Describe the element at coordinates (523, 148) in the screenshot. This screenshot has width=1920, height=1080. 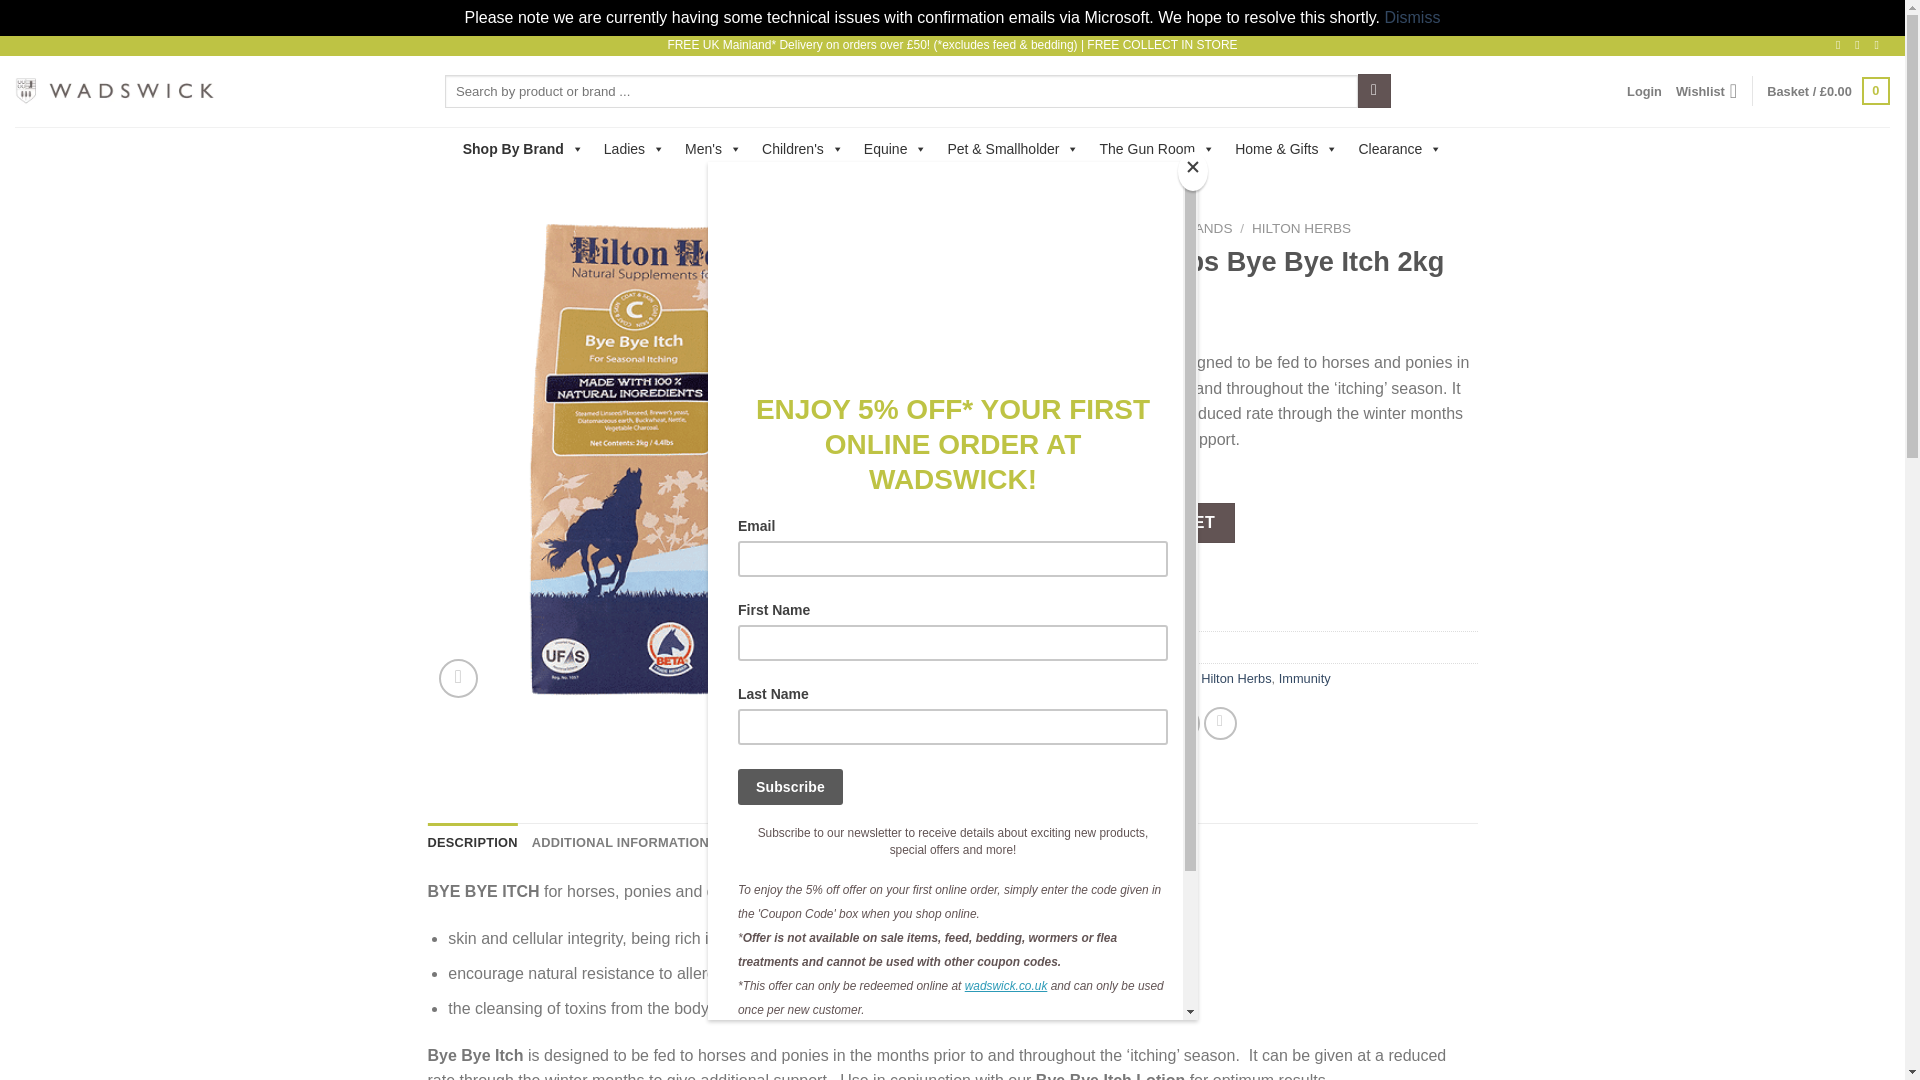
I see `Shop By Brand` at that location.